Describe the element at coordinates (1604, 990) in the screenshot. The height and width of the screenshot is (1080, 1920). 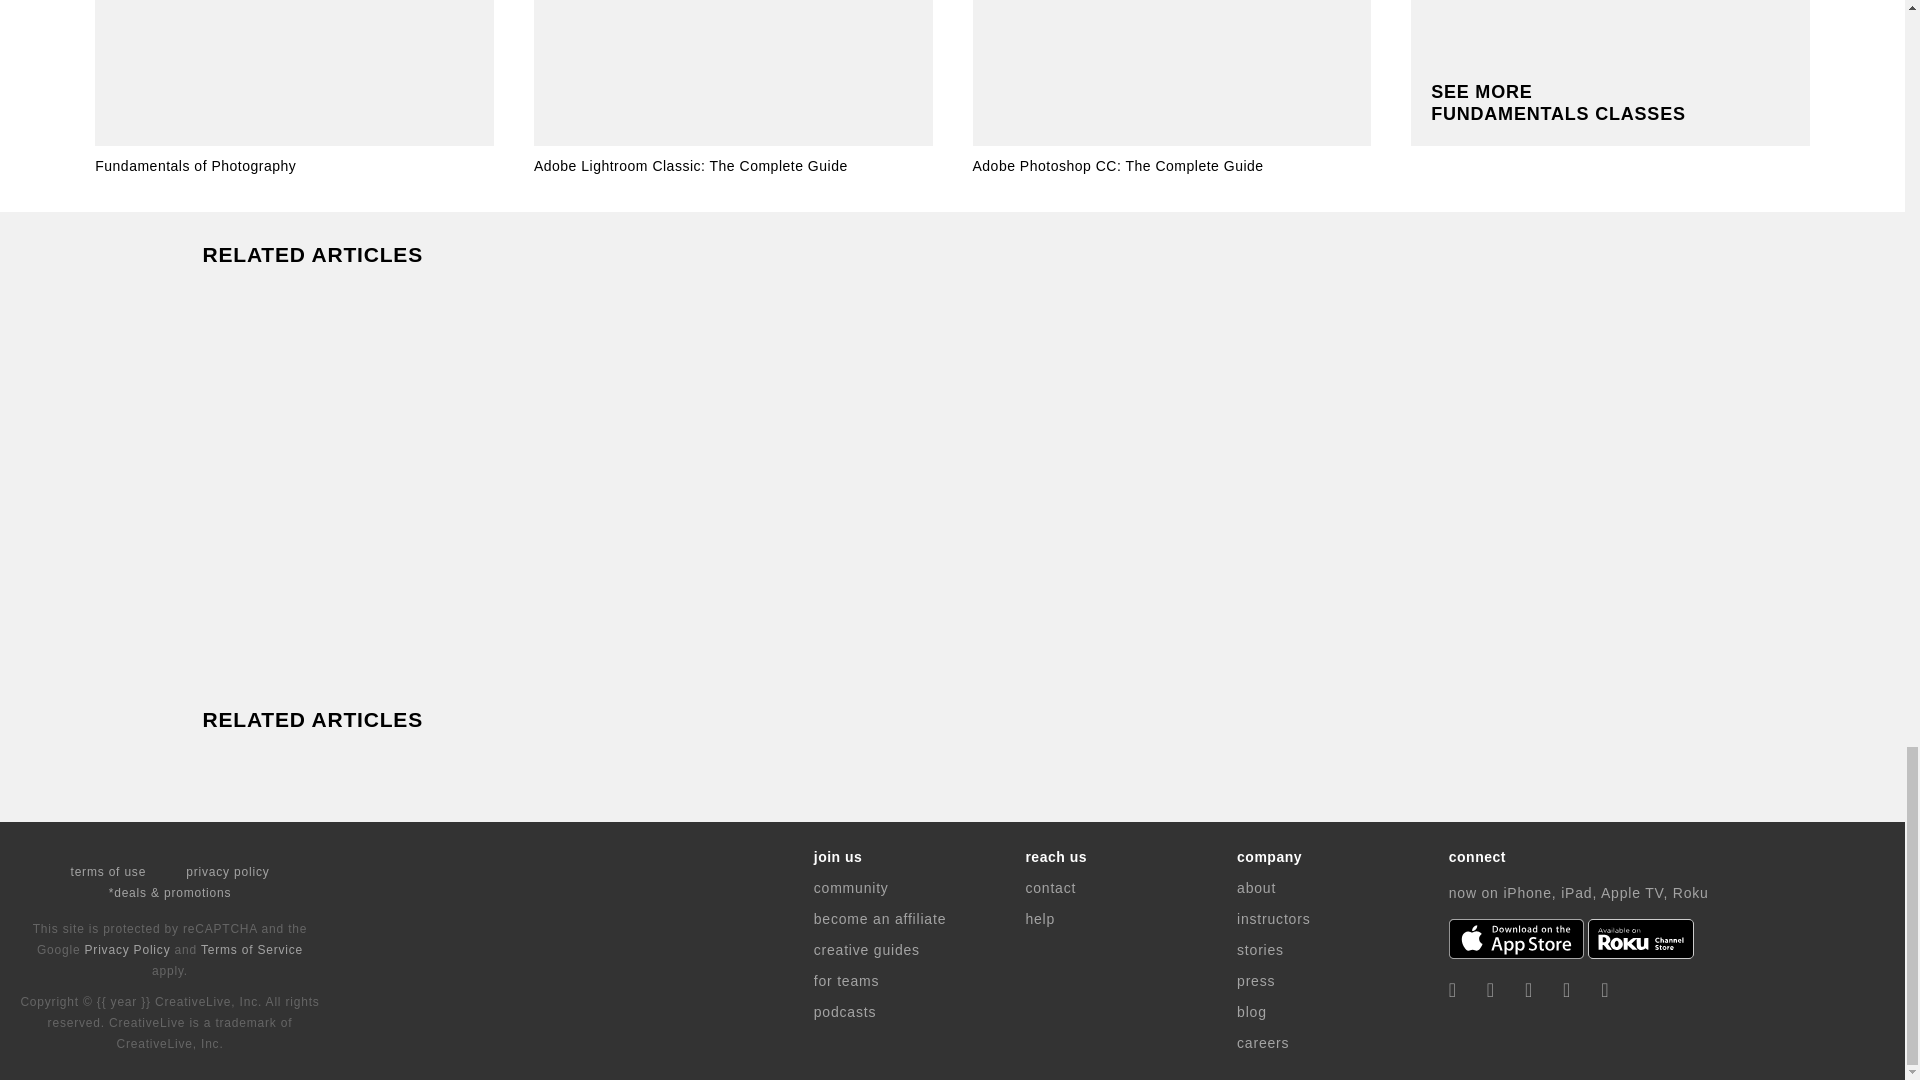
I see `CreativeLive on Youtube` at that location.